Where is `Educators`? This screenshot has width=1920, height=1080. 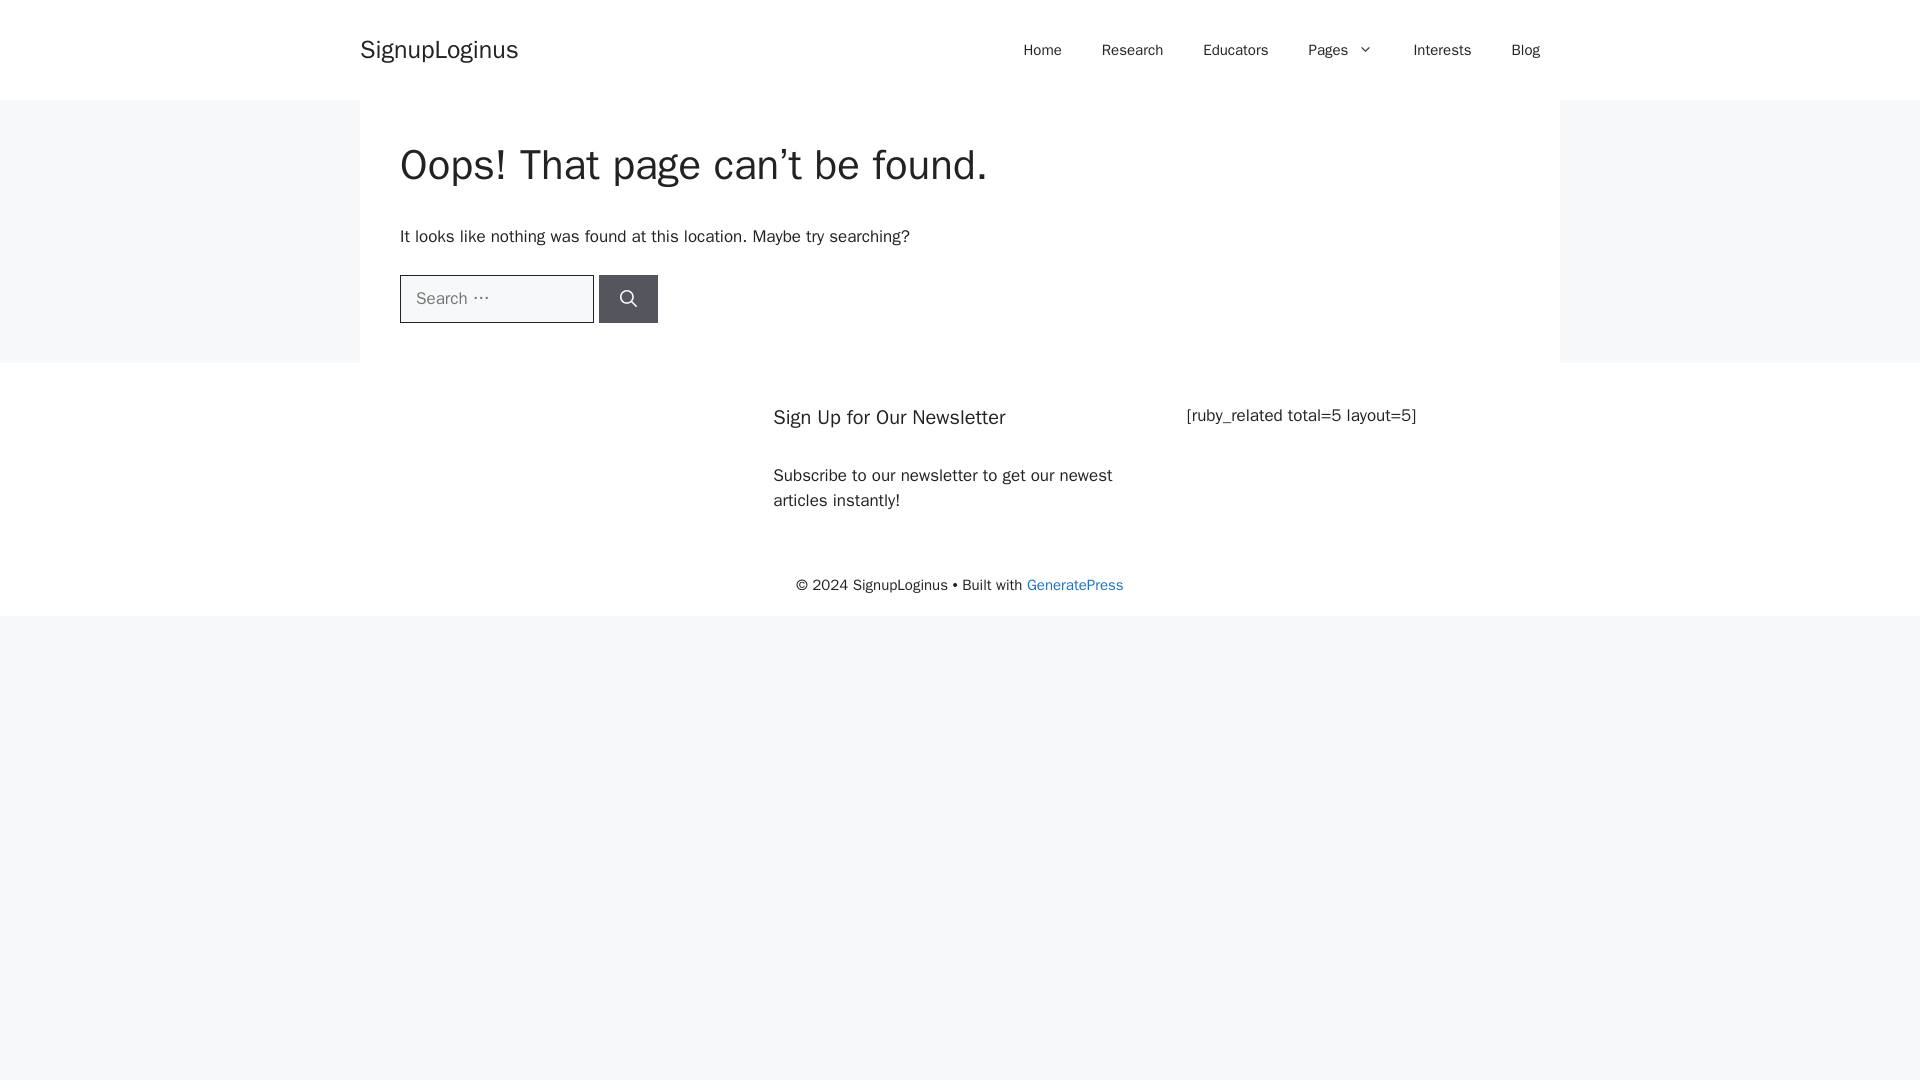 Educators is located at coordinates (1235, 50).